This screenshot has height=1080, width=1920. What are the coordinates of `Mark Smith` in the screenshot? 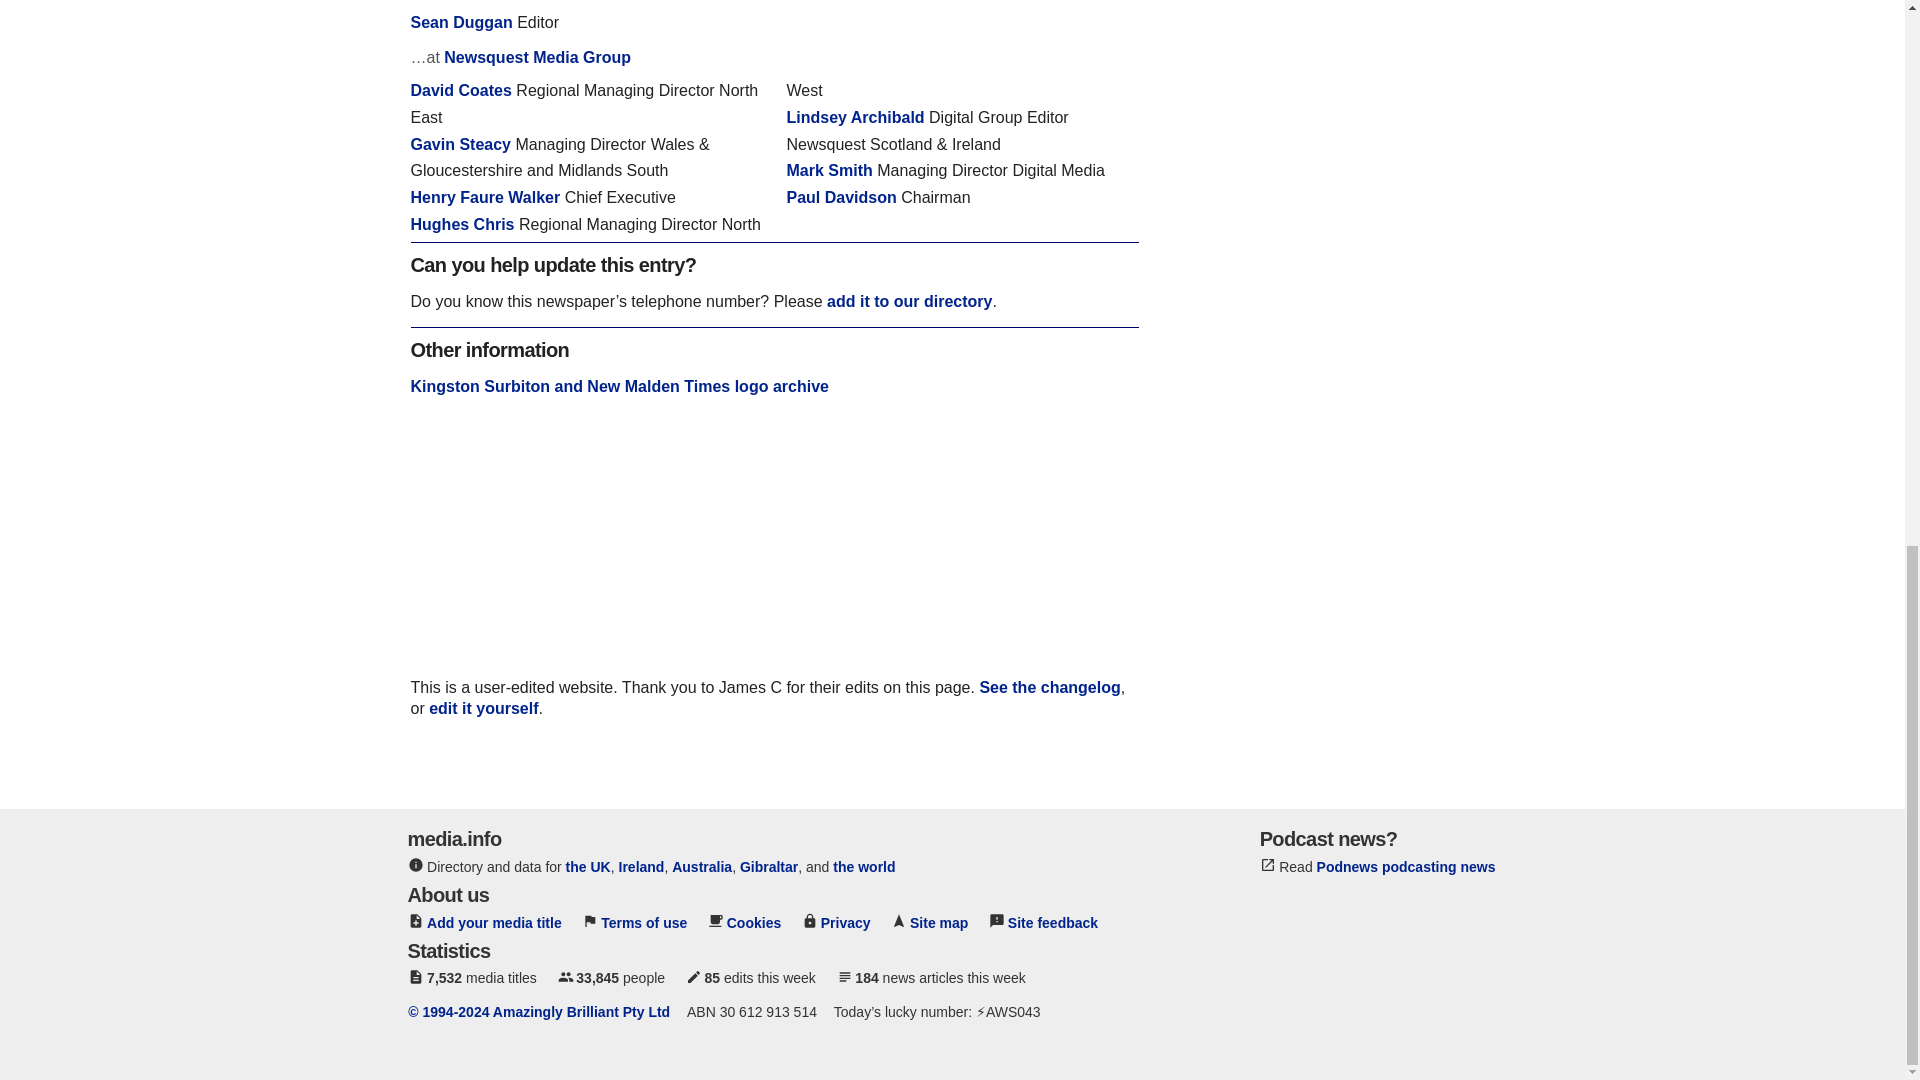 It's located at (828, 170).